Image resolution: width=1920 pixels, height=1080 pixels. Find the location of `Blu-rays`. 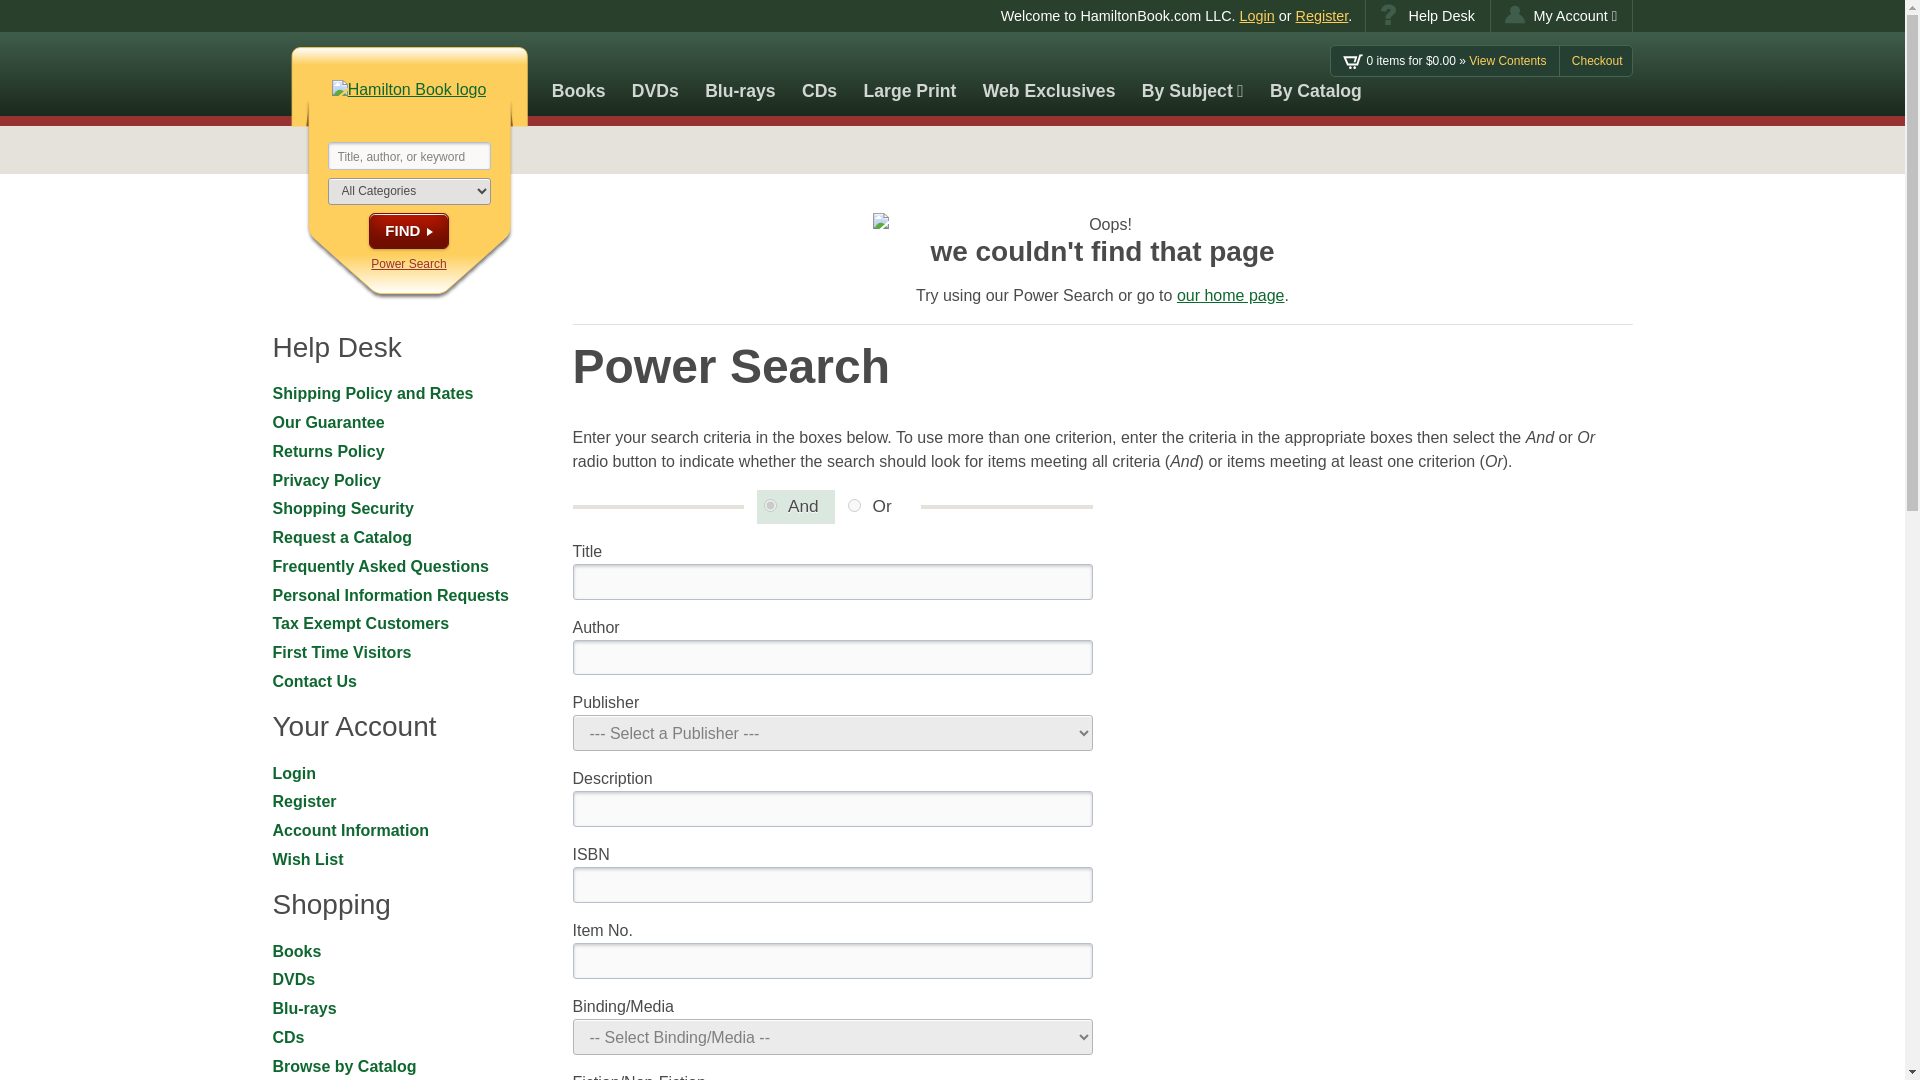

Blu-rays is located at coordinates (740, 74).